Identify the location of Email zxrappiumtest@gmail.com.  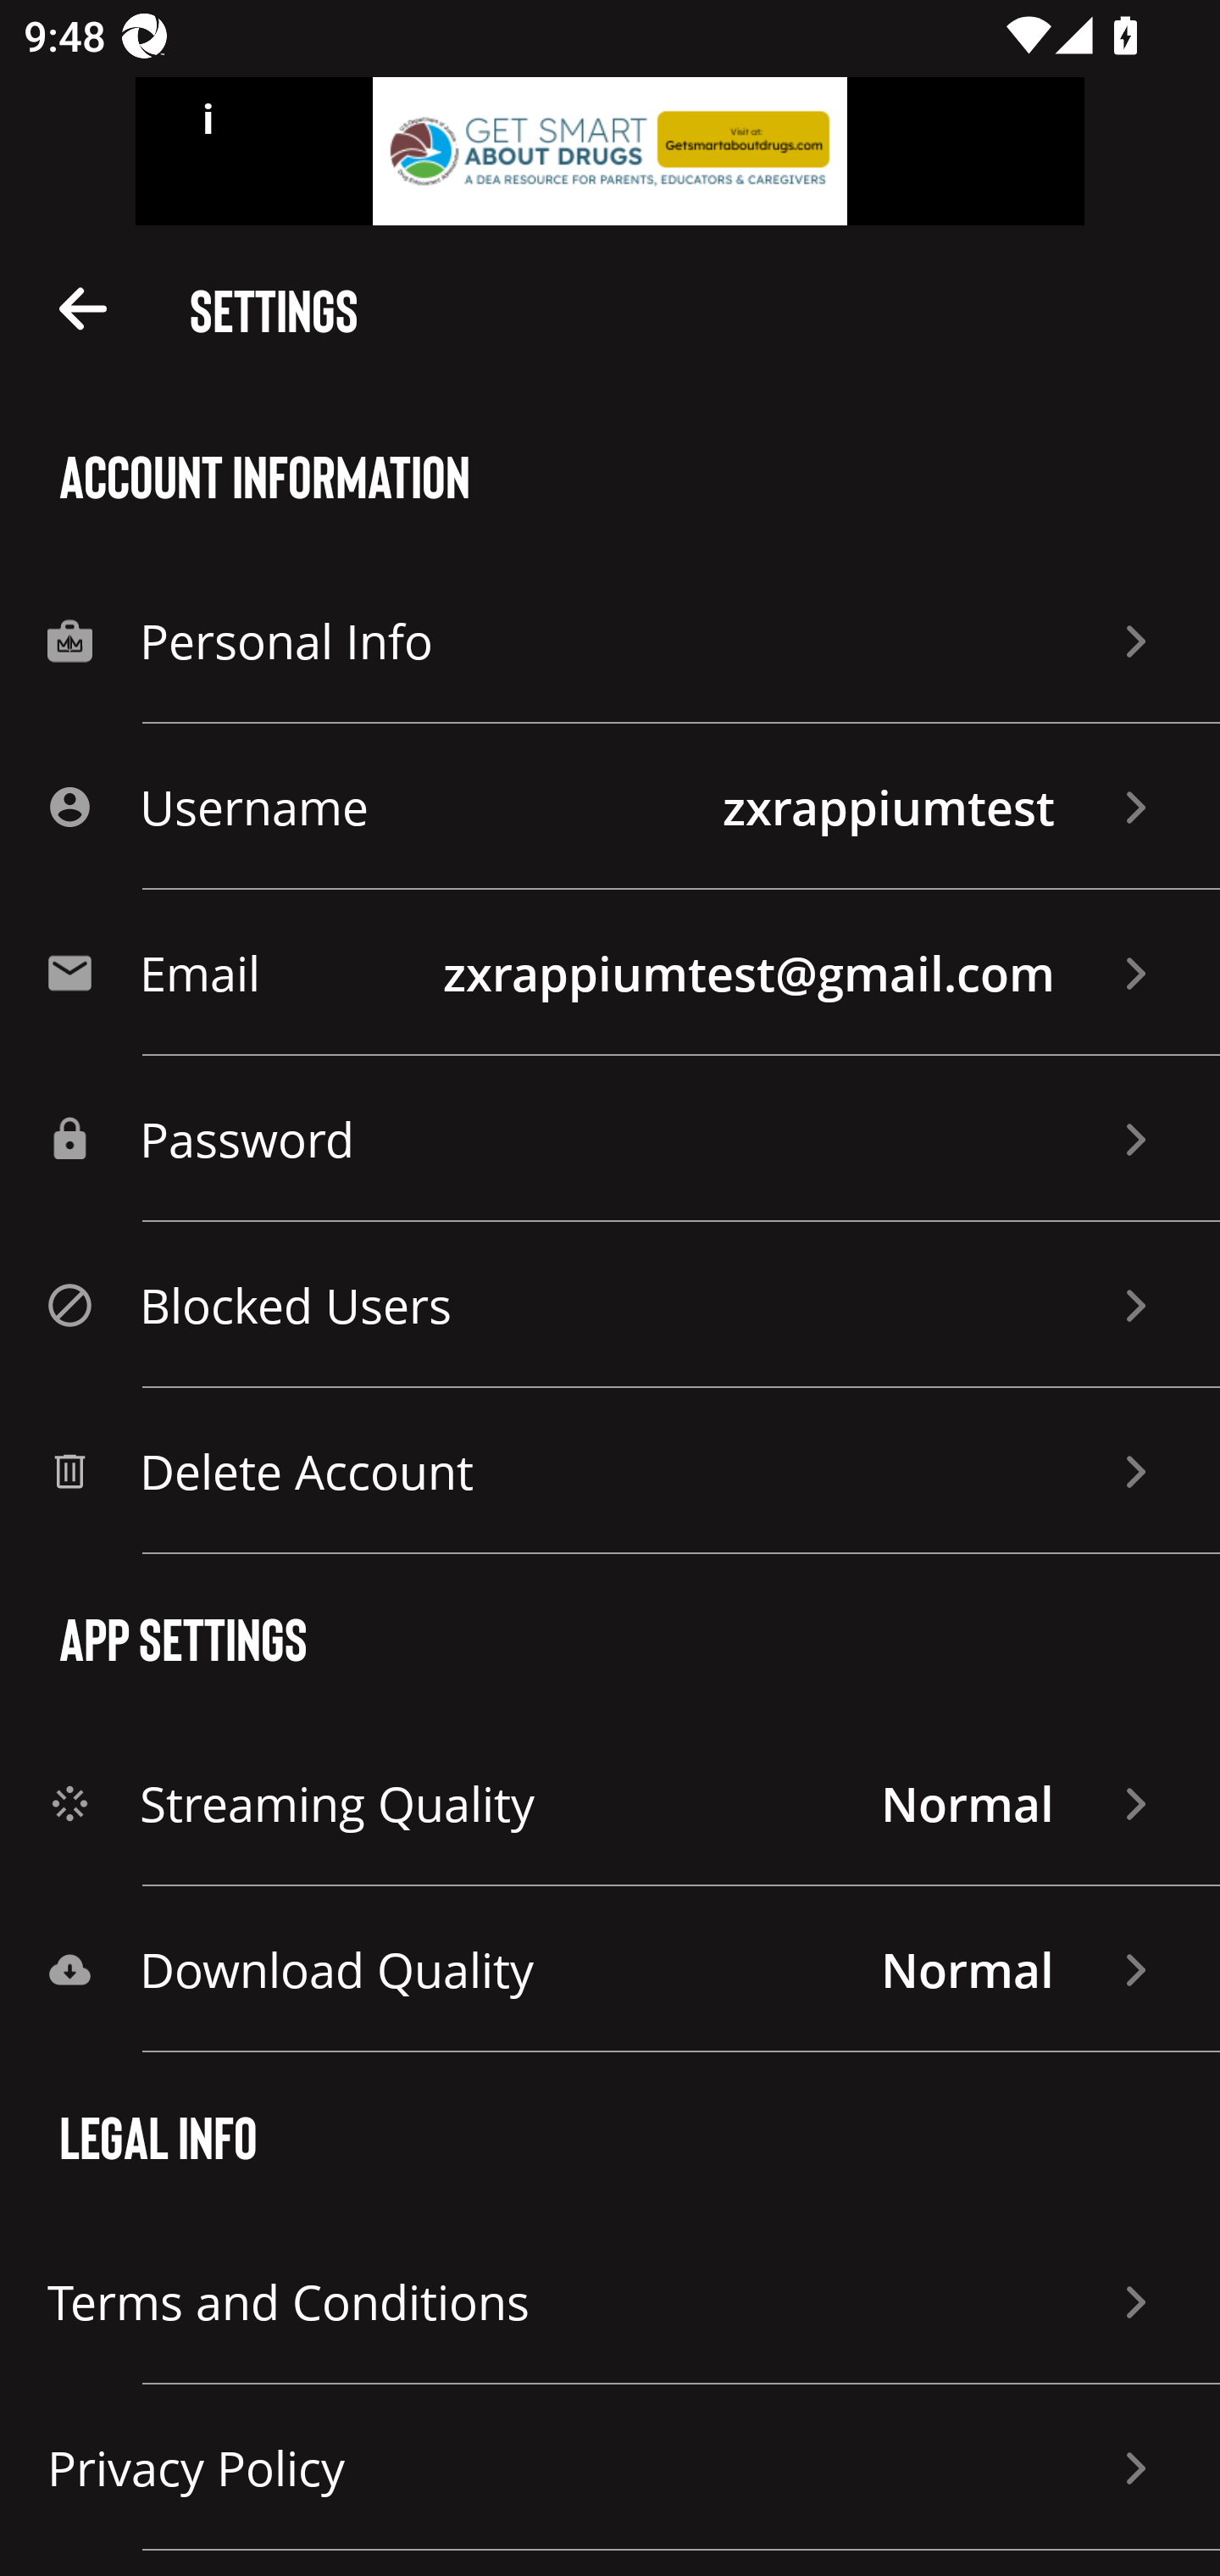
(610, 972).